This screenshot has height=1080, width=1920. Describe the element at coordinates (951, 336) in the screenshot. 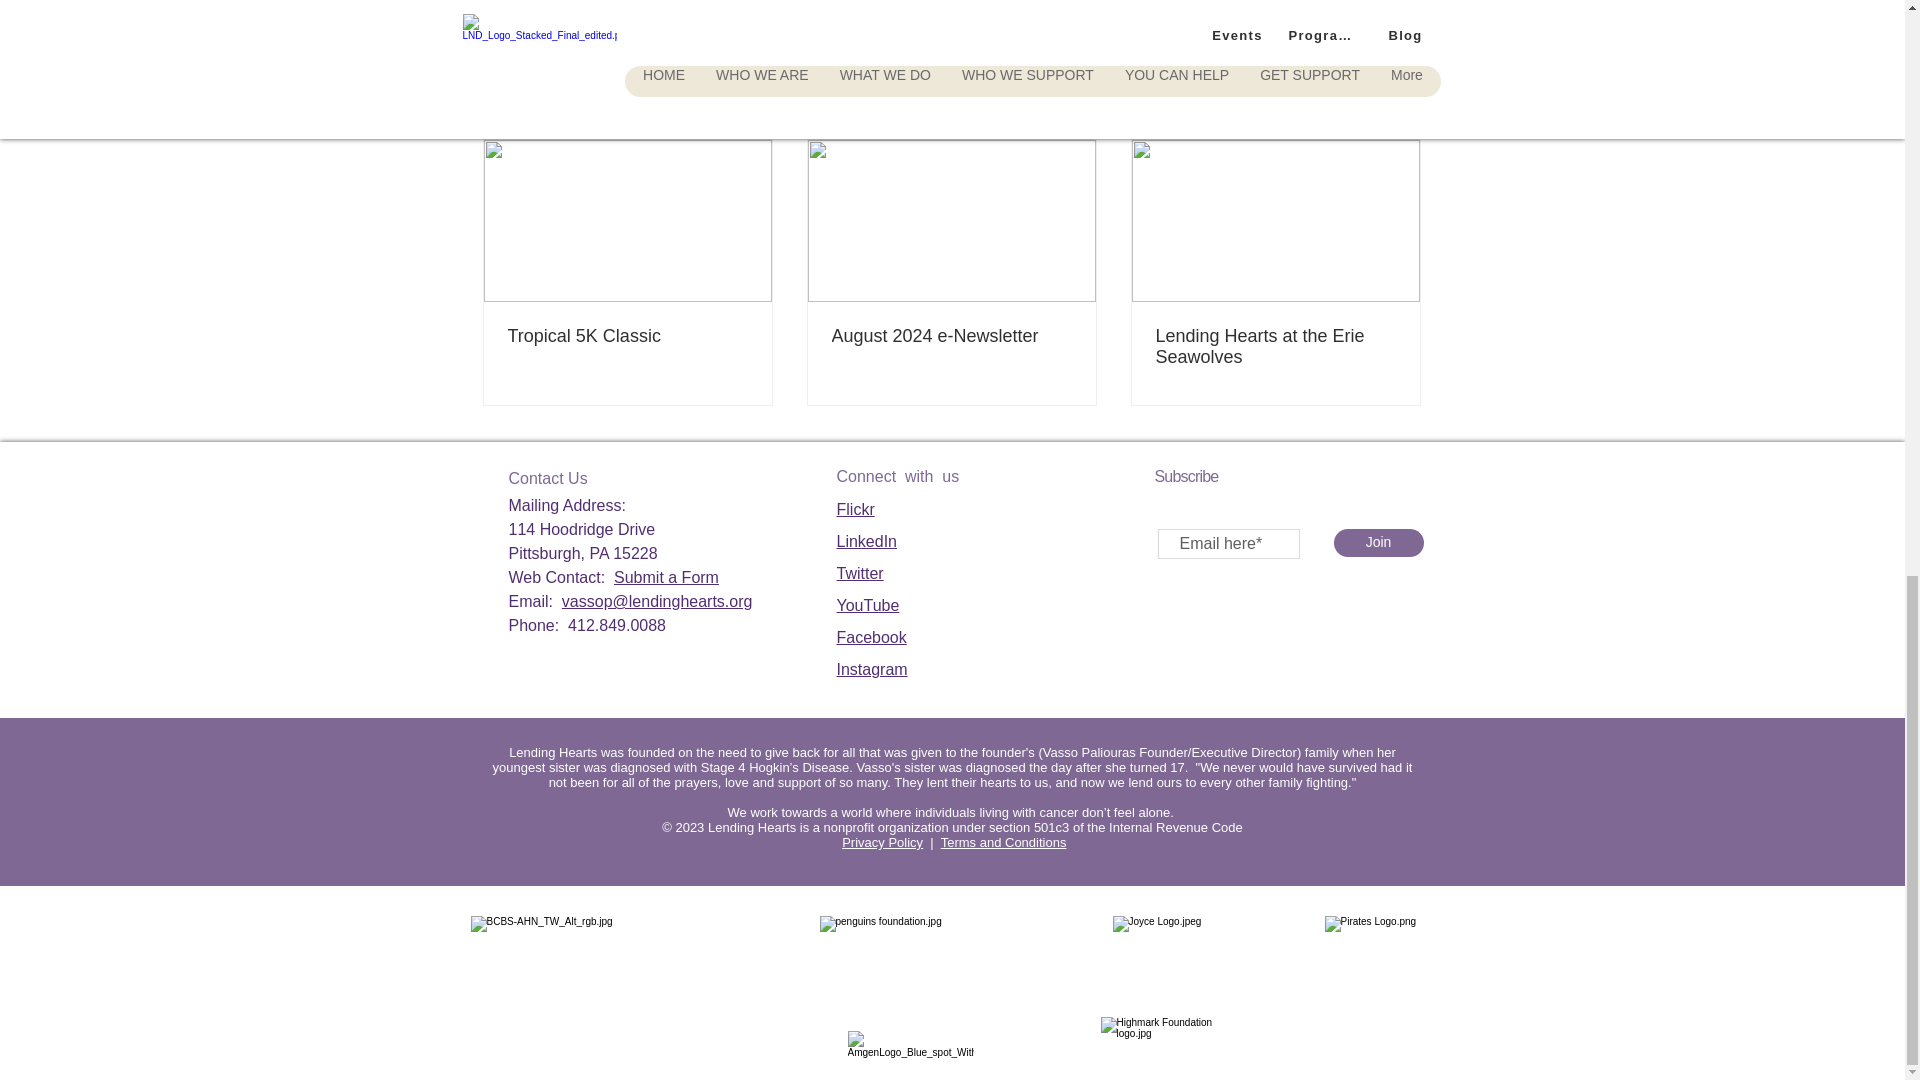

I see `August 2024 e-Newsletter` at that location.